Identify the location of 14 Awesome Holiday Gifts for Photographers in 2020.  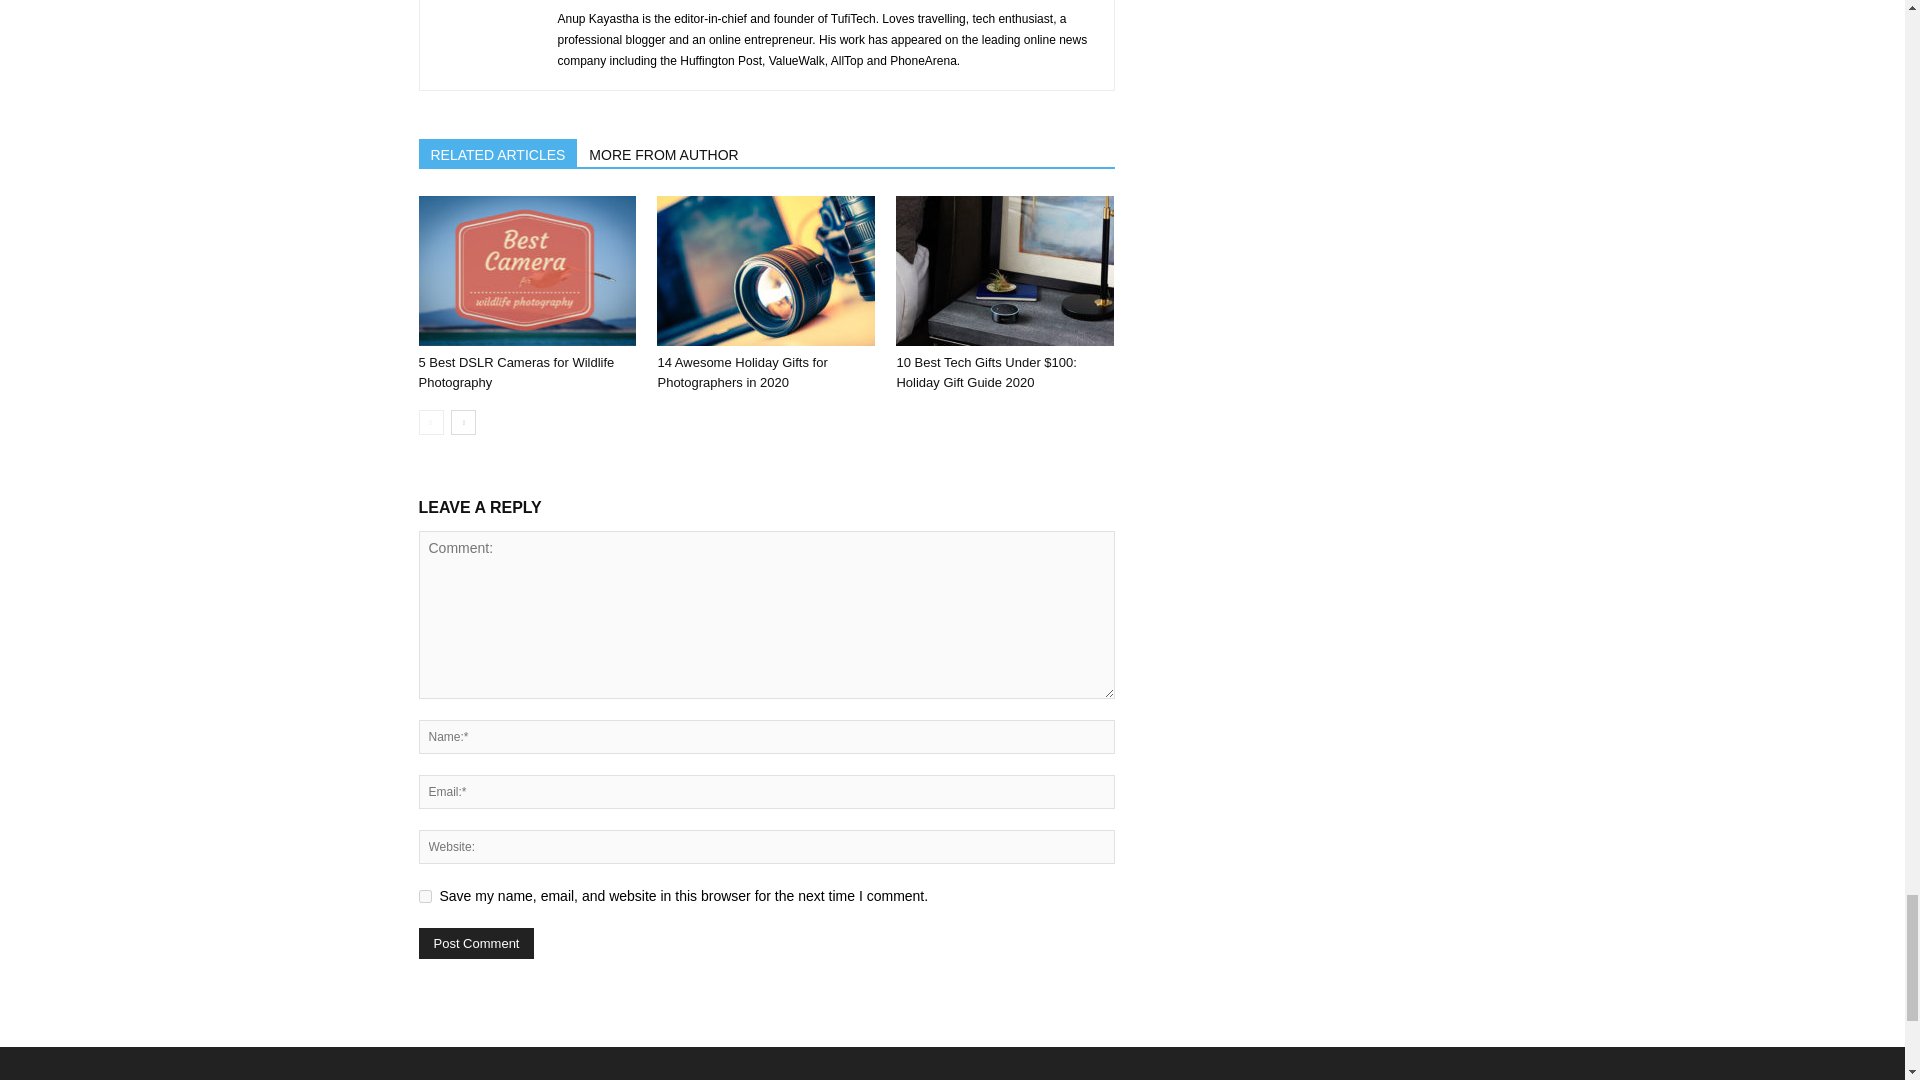
(742, 372).